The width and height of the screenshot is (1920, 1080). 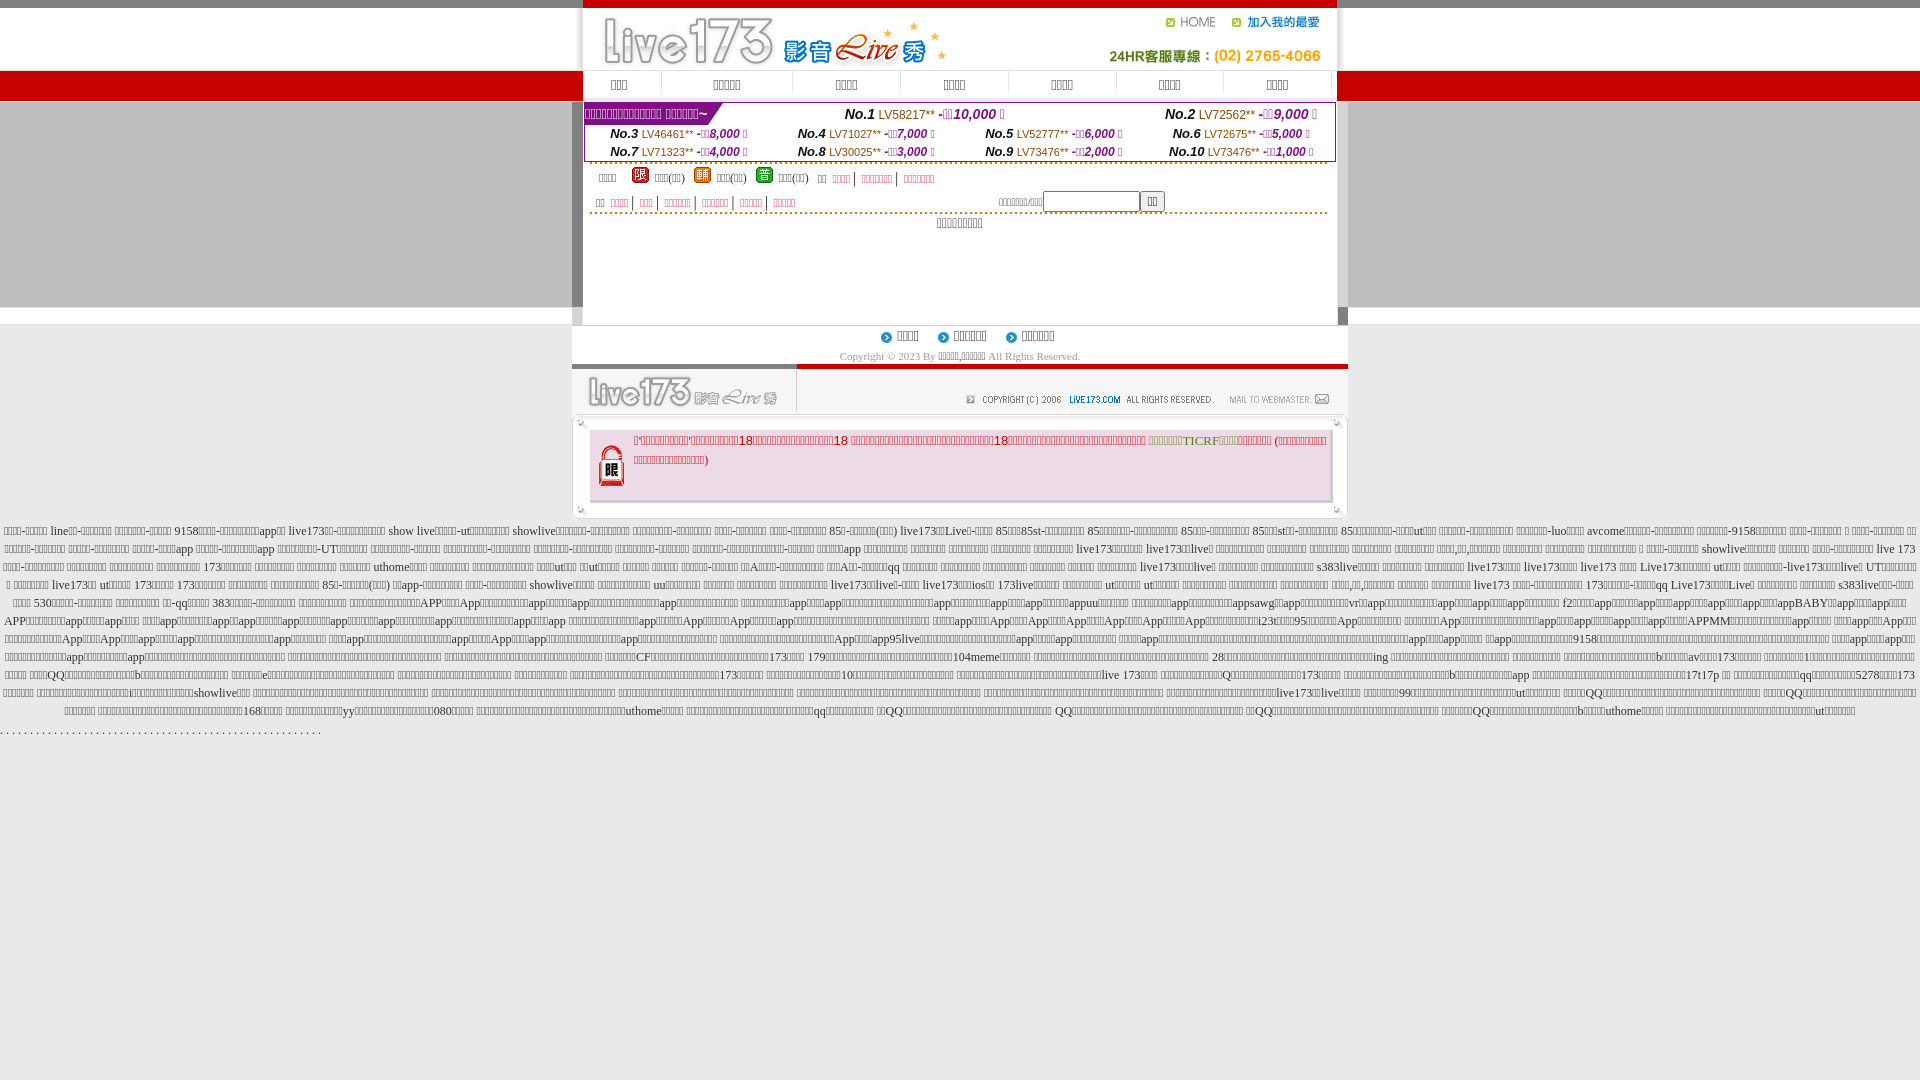 What do you see at coordinates (176, 730) in the screenshot?
I see `.` at bounding box center [176, 730].